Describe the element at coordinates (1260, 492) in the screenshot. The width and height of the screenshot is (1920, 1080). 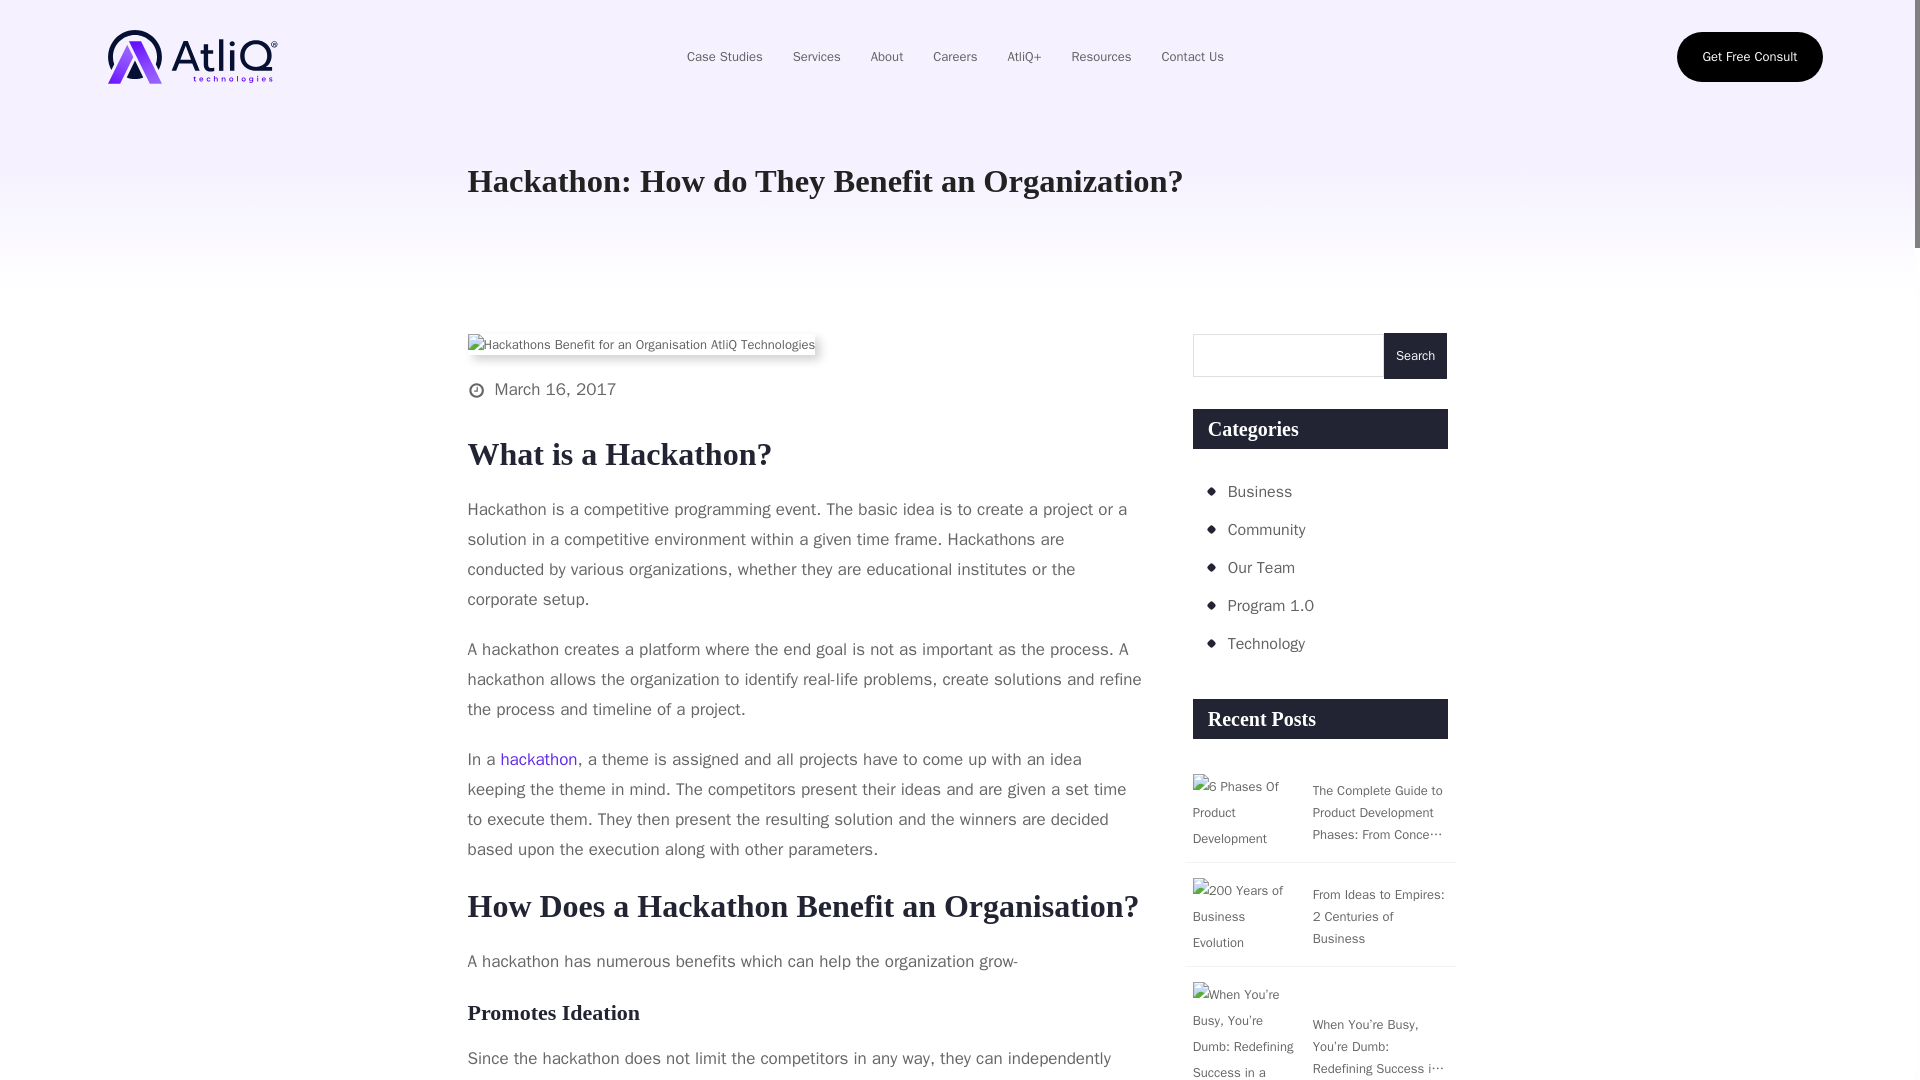
I see `Business` at that location.